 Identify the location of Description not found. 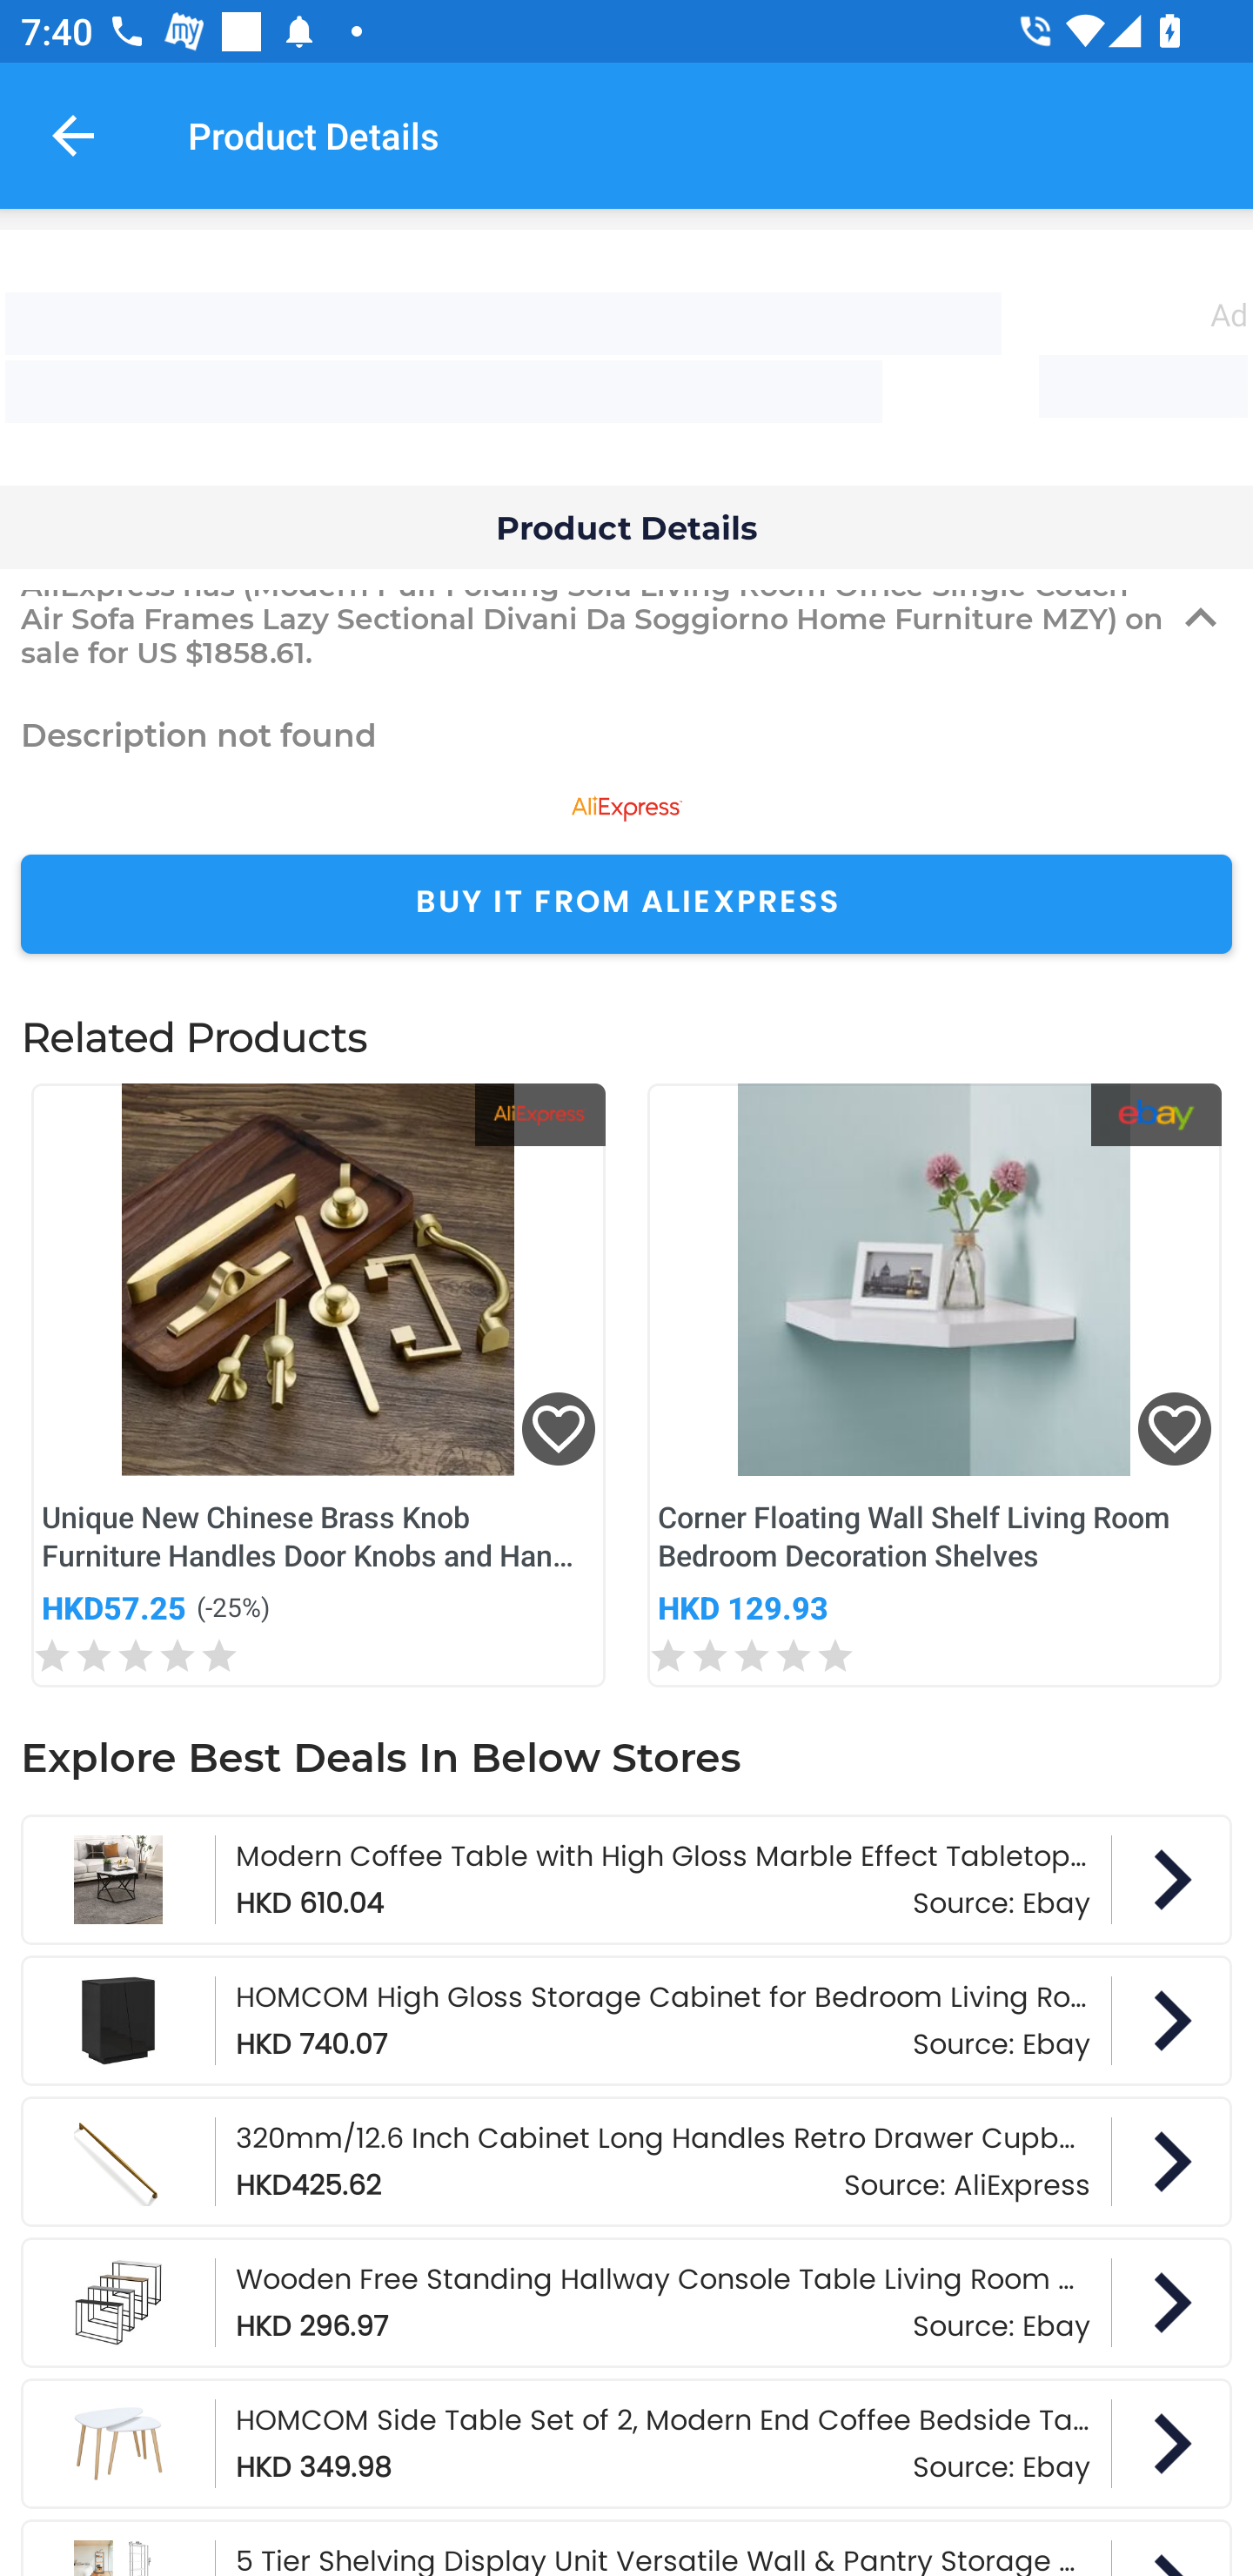
(626, 734).